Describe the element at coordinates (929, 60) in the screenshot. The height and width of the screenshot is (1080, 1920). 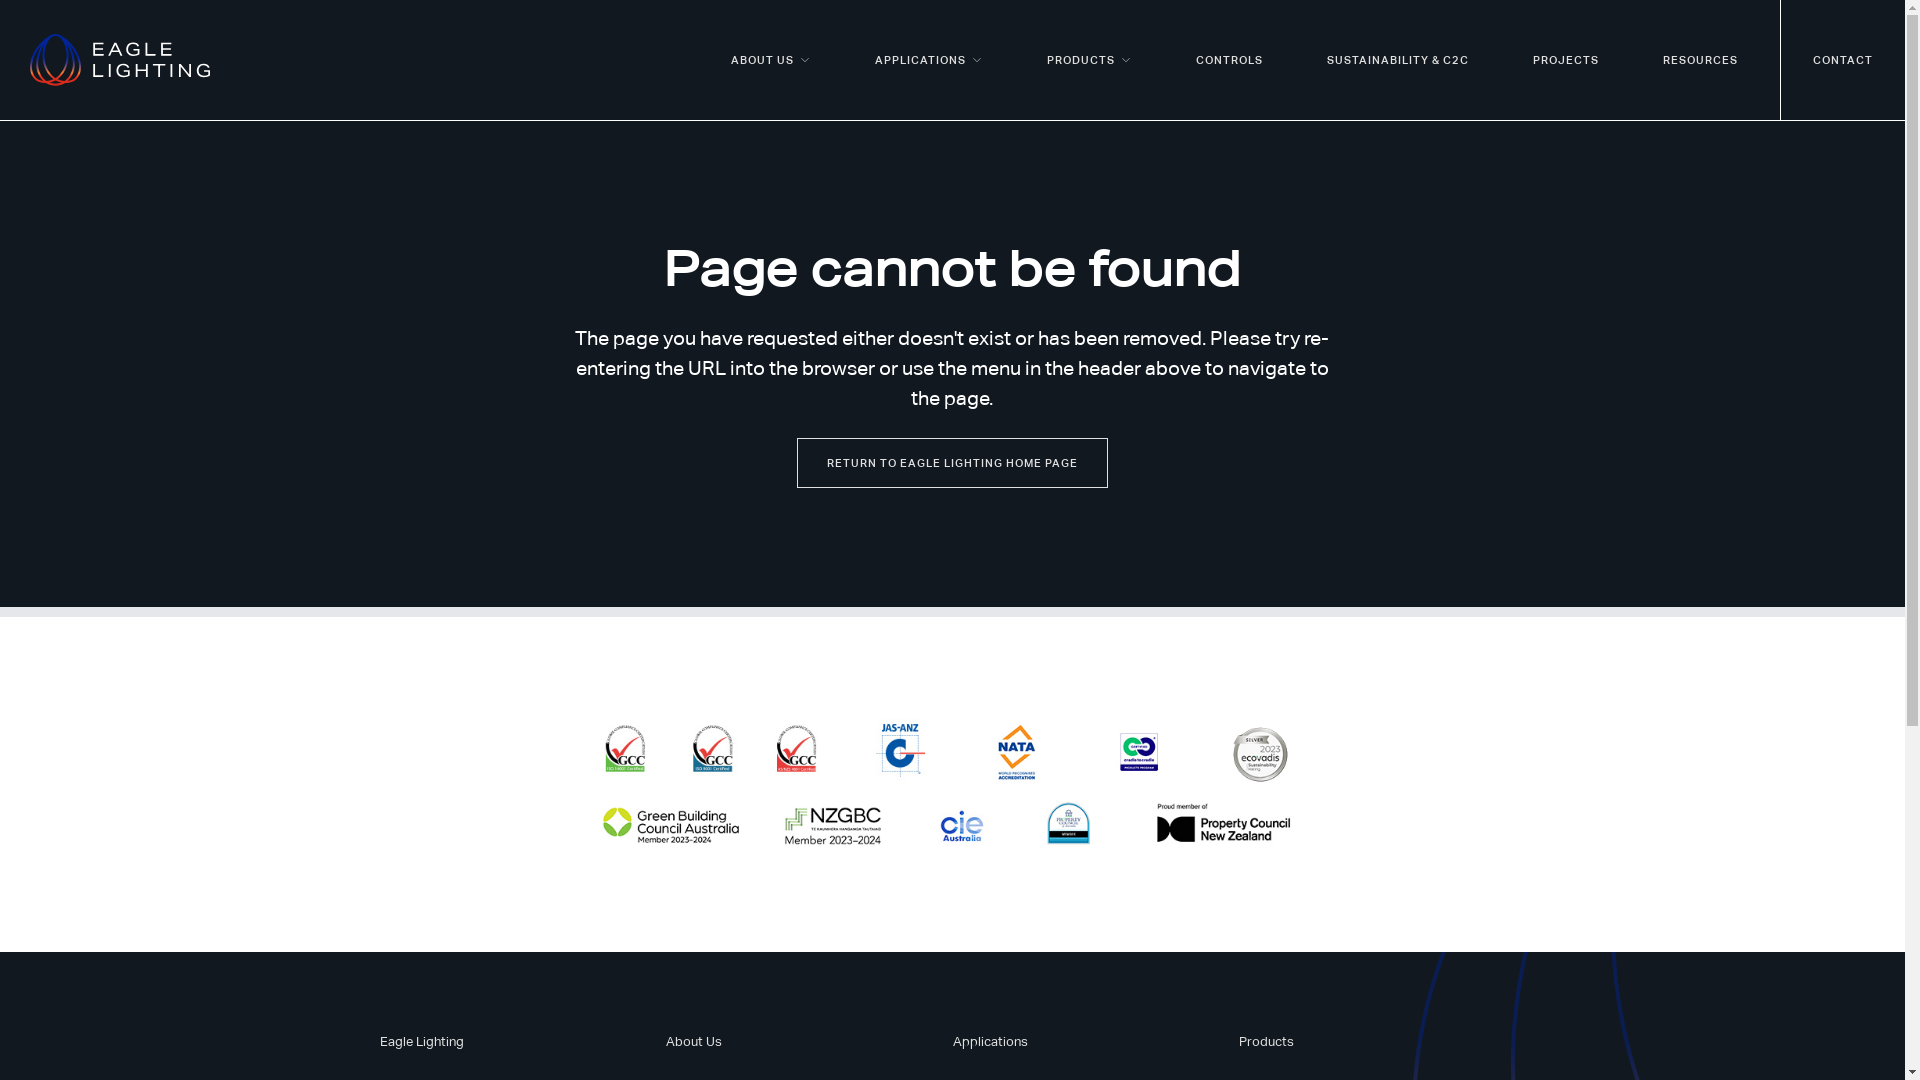
I see `APPLICATIONS` at that location.